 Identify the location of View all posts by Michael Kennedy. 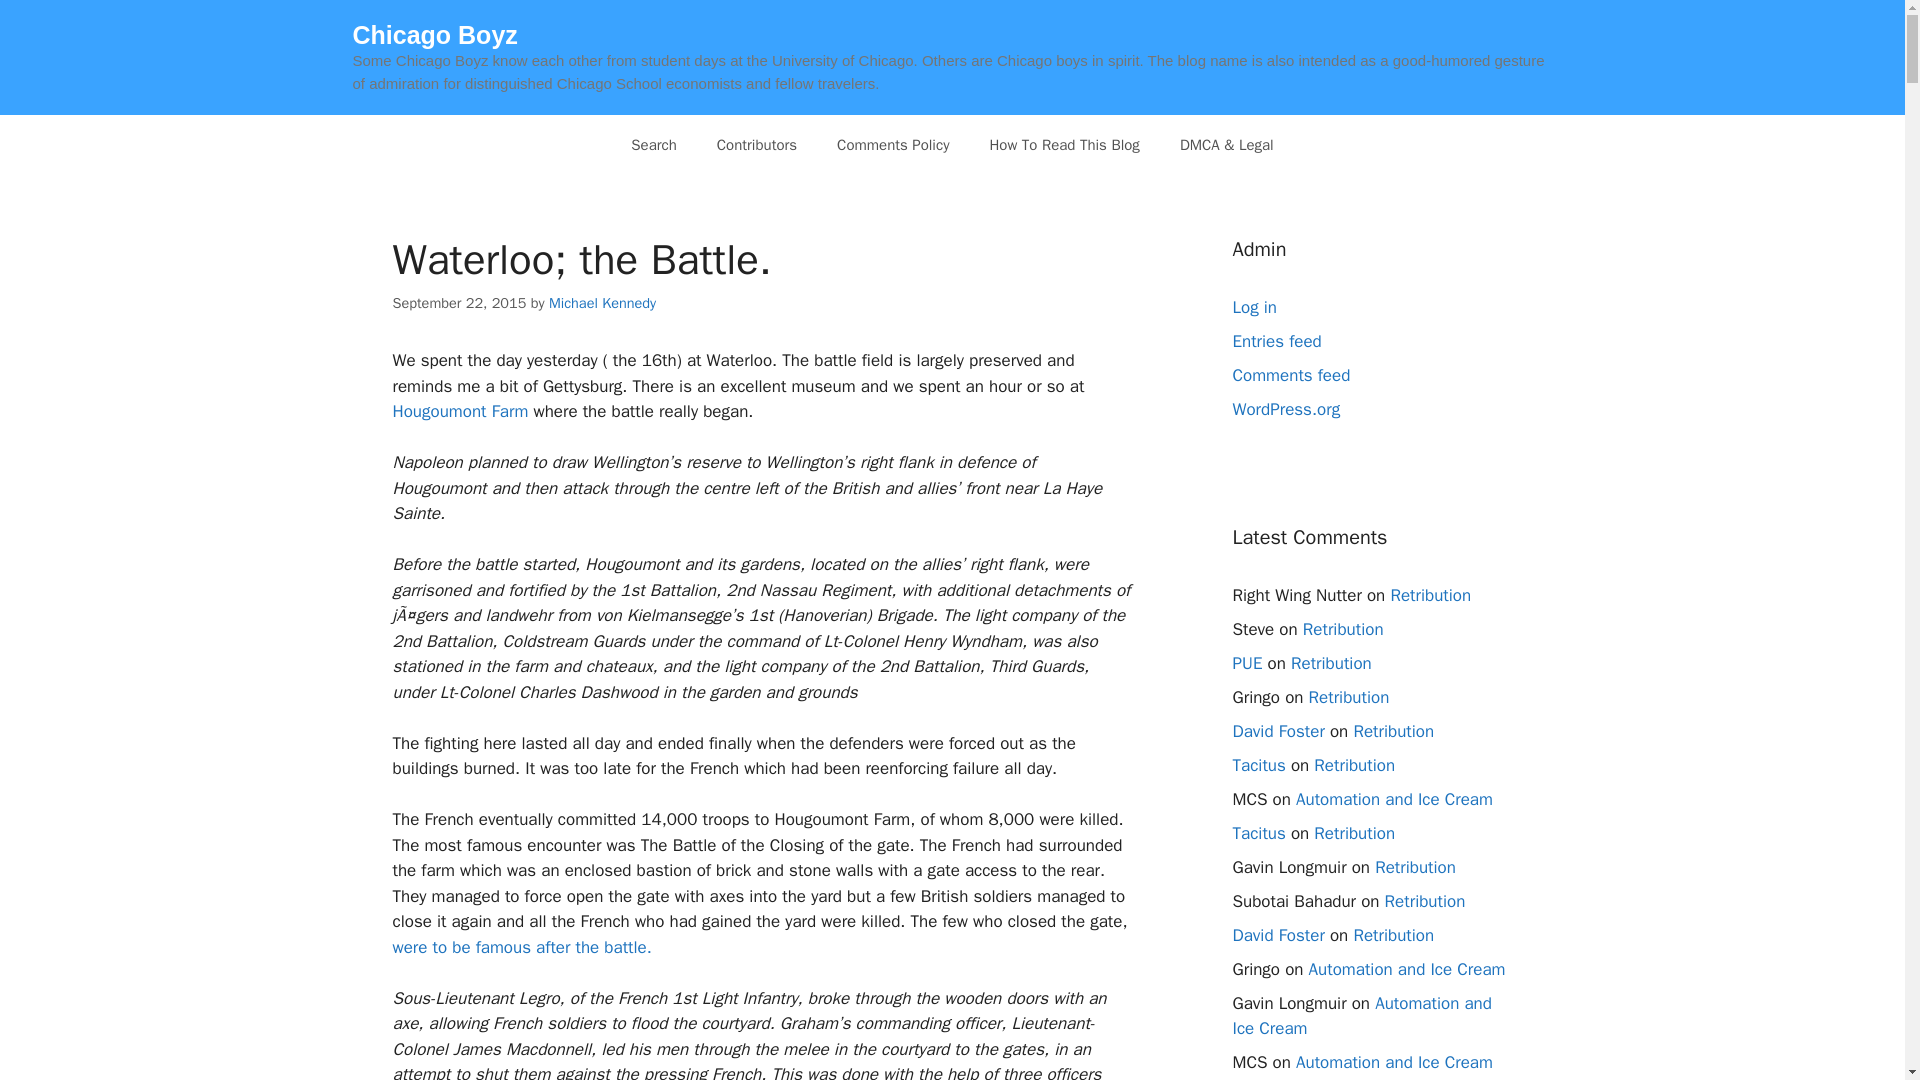
(602, 302).